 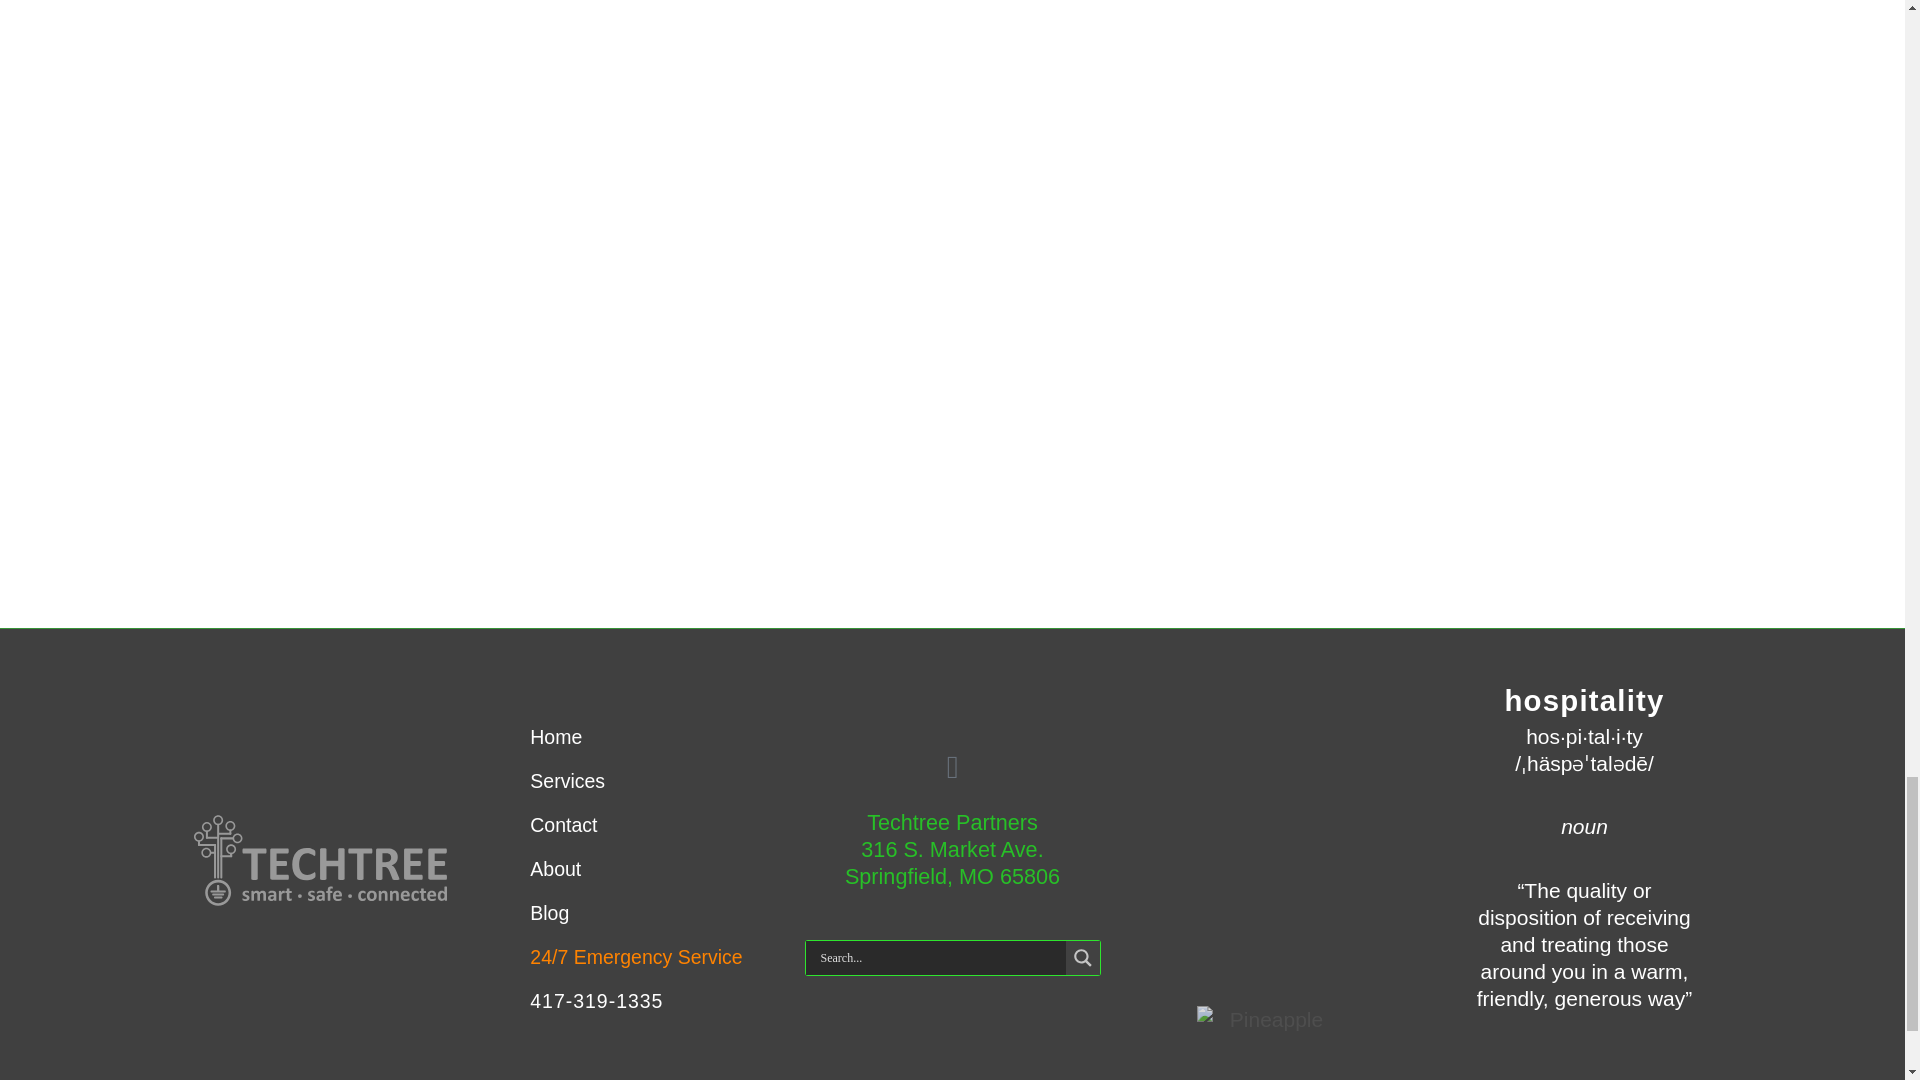 What do you see at coordinates (1268, 876) in the screenshot?
I see `Pineapple` at bounding box center [1268, 876].